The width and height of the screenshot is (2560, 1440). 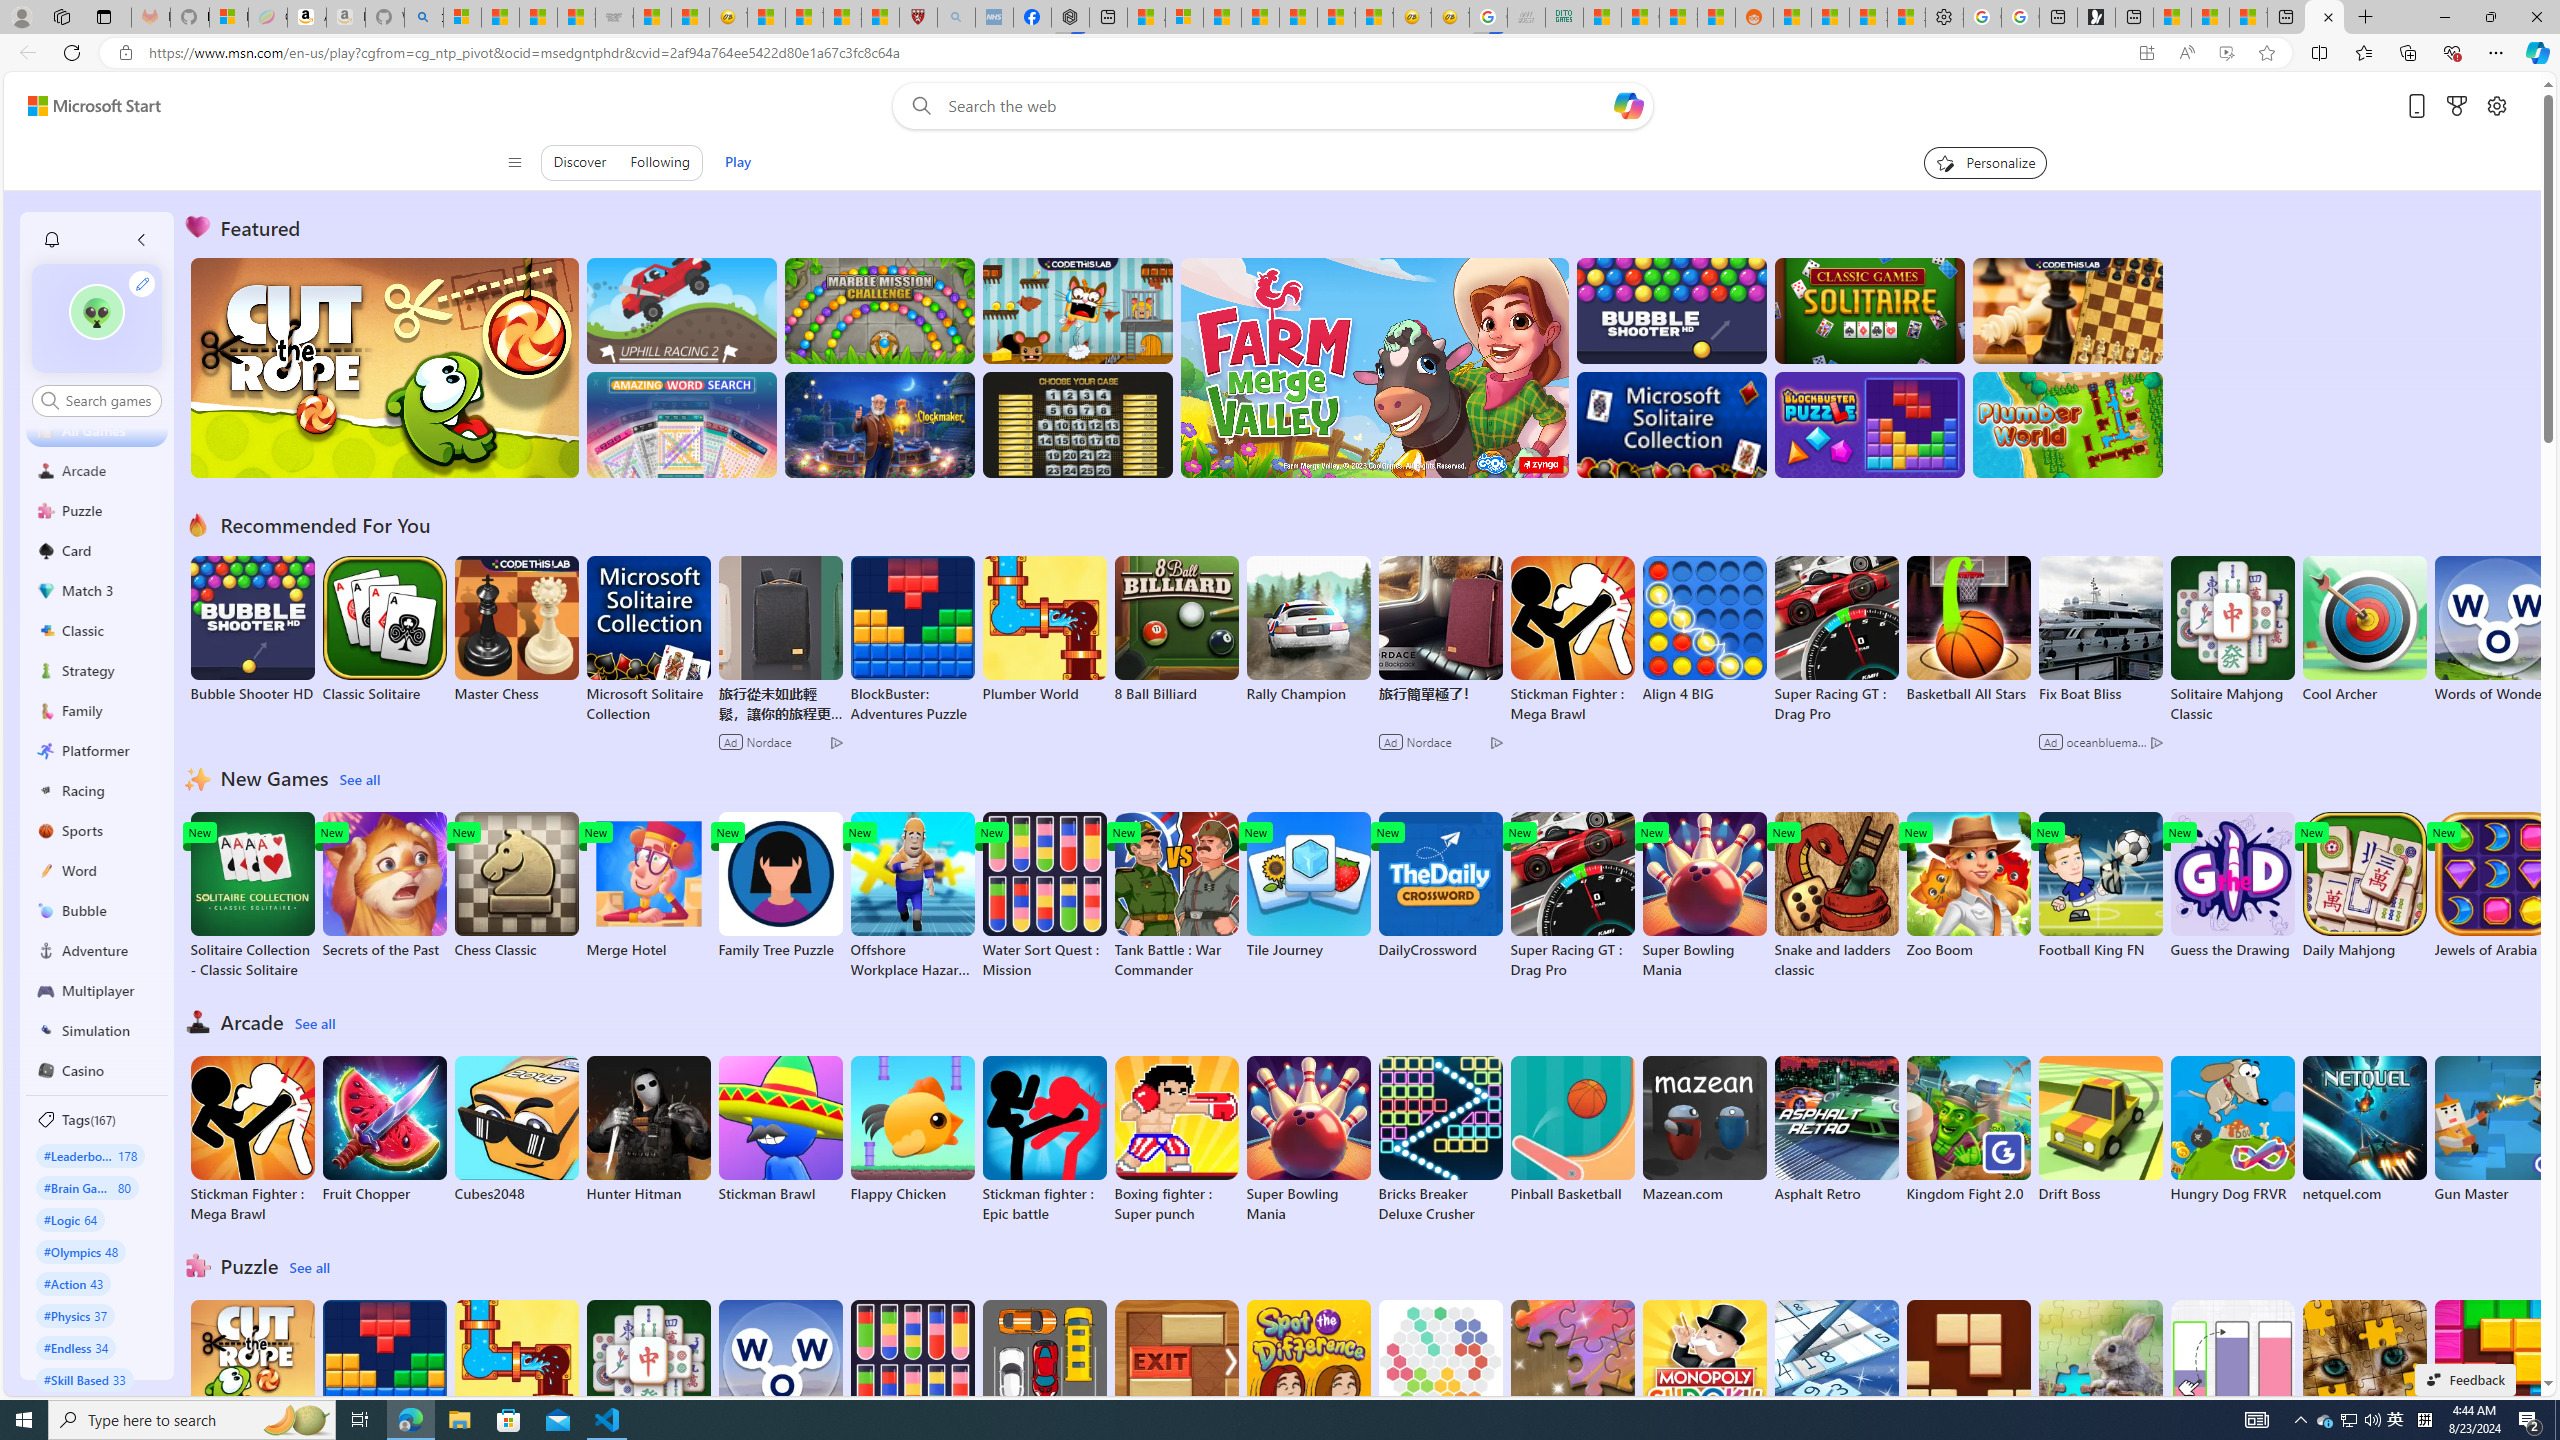 I want to click on Fitness - MSN, so click(x=1298, y=17).